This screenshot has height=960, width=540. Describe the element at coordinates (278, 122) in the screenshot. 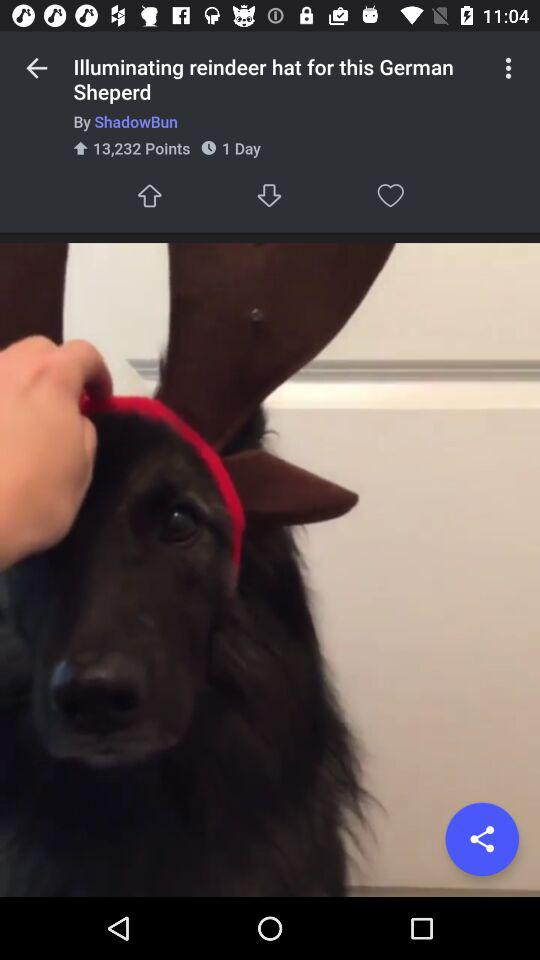

I see `launch the icon below the illuminating reindeer hat item` at that location.